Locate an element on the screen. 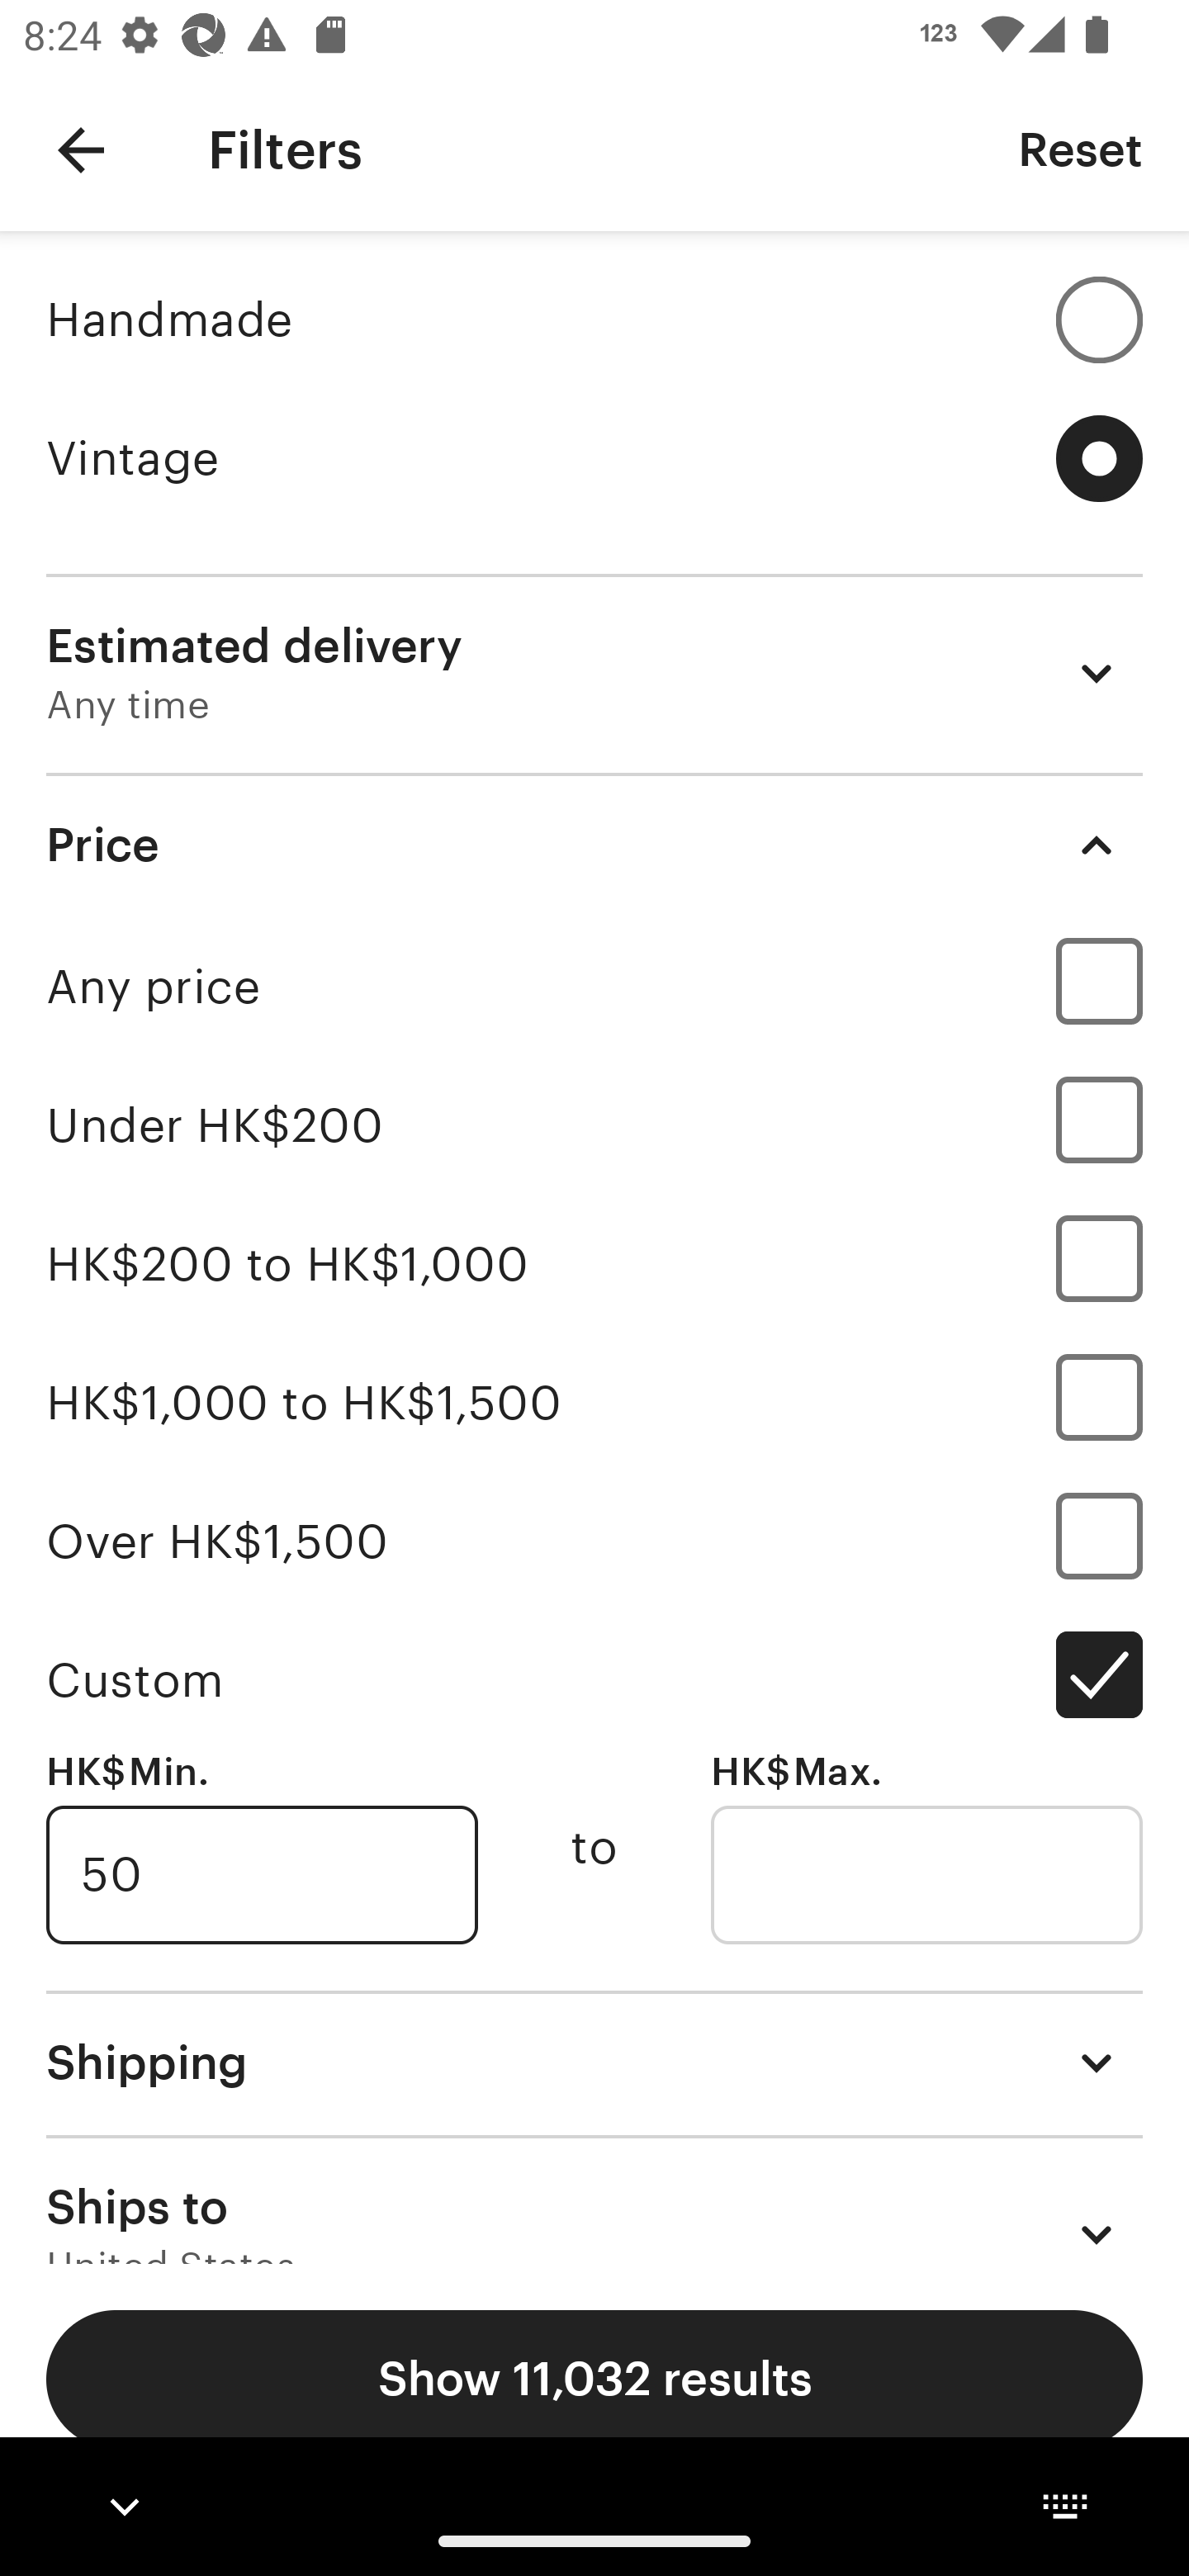 The height and width of the screenshot is (2576, 1189). Shipping is located at coordinates (594, 2062).